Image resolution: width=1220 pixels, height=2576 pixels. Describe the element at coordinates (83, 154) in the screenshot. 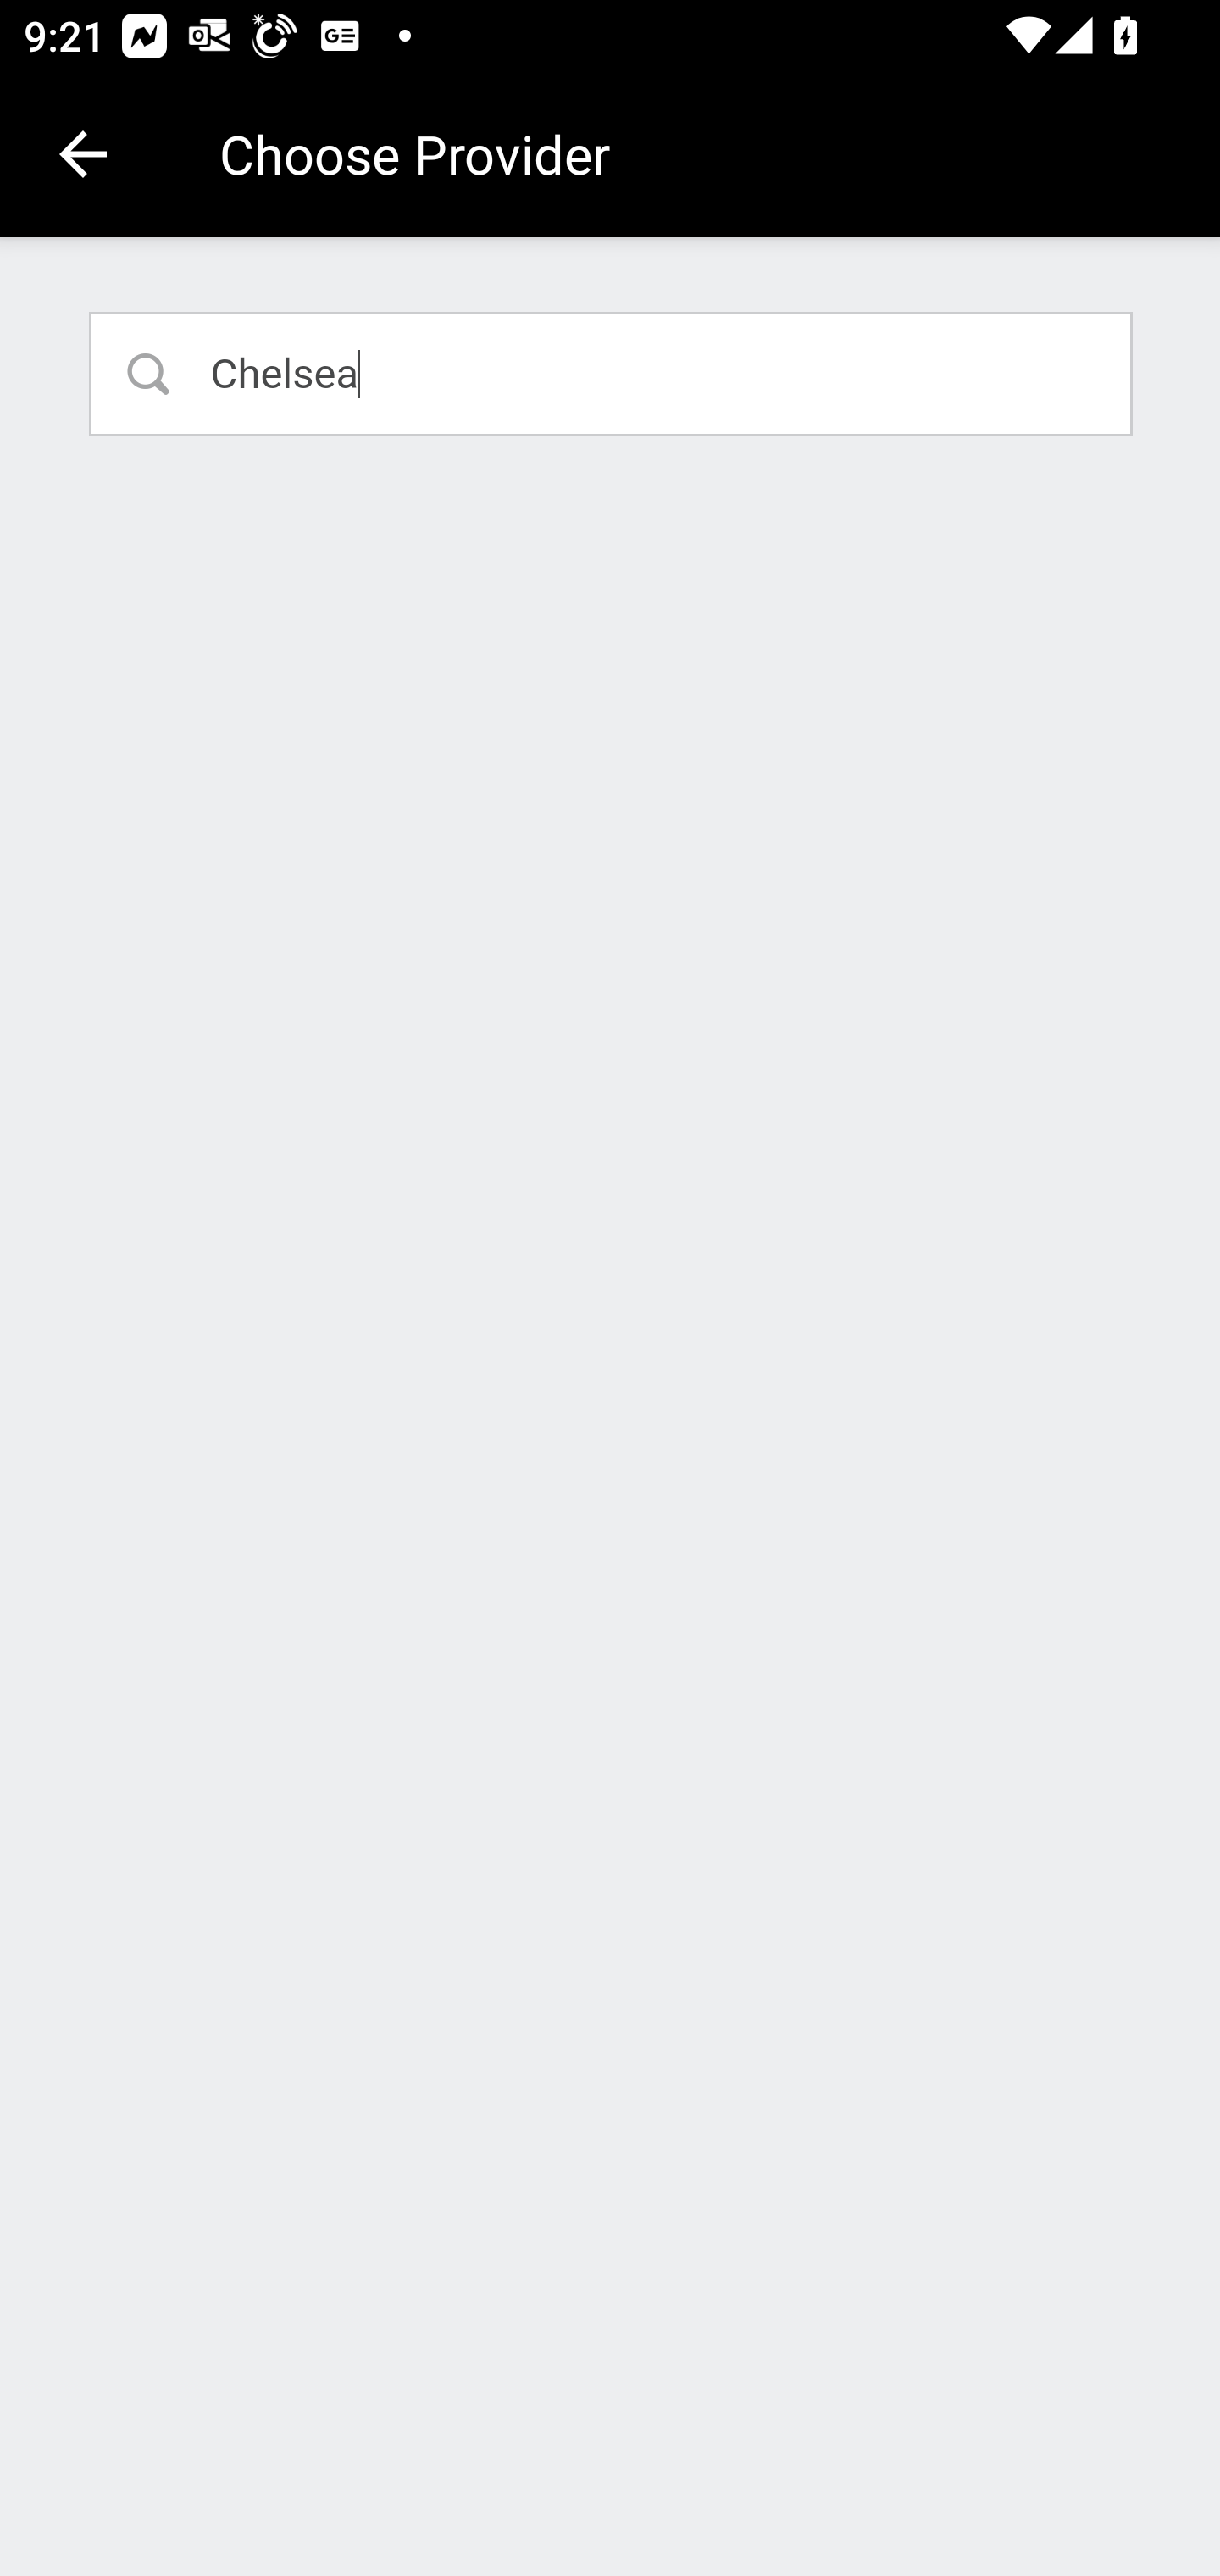

I see `Navigate up` at that location.